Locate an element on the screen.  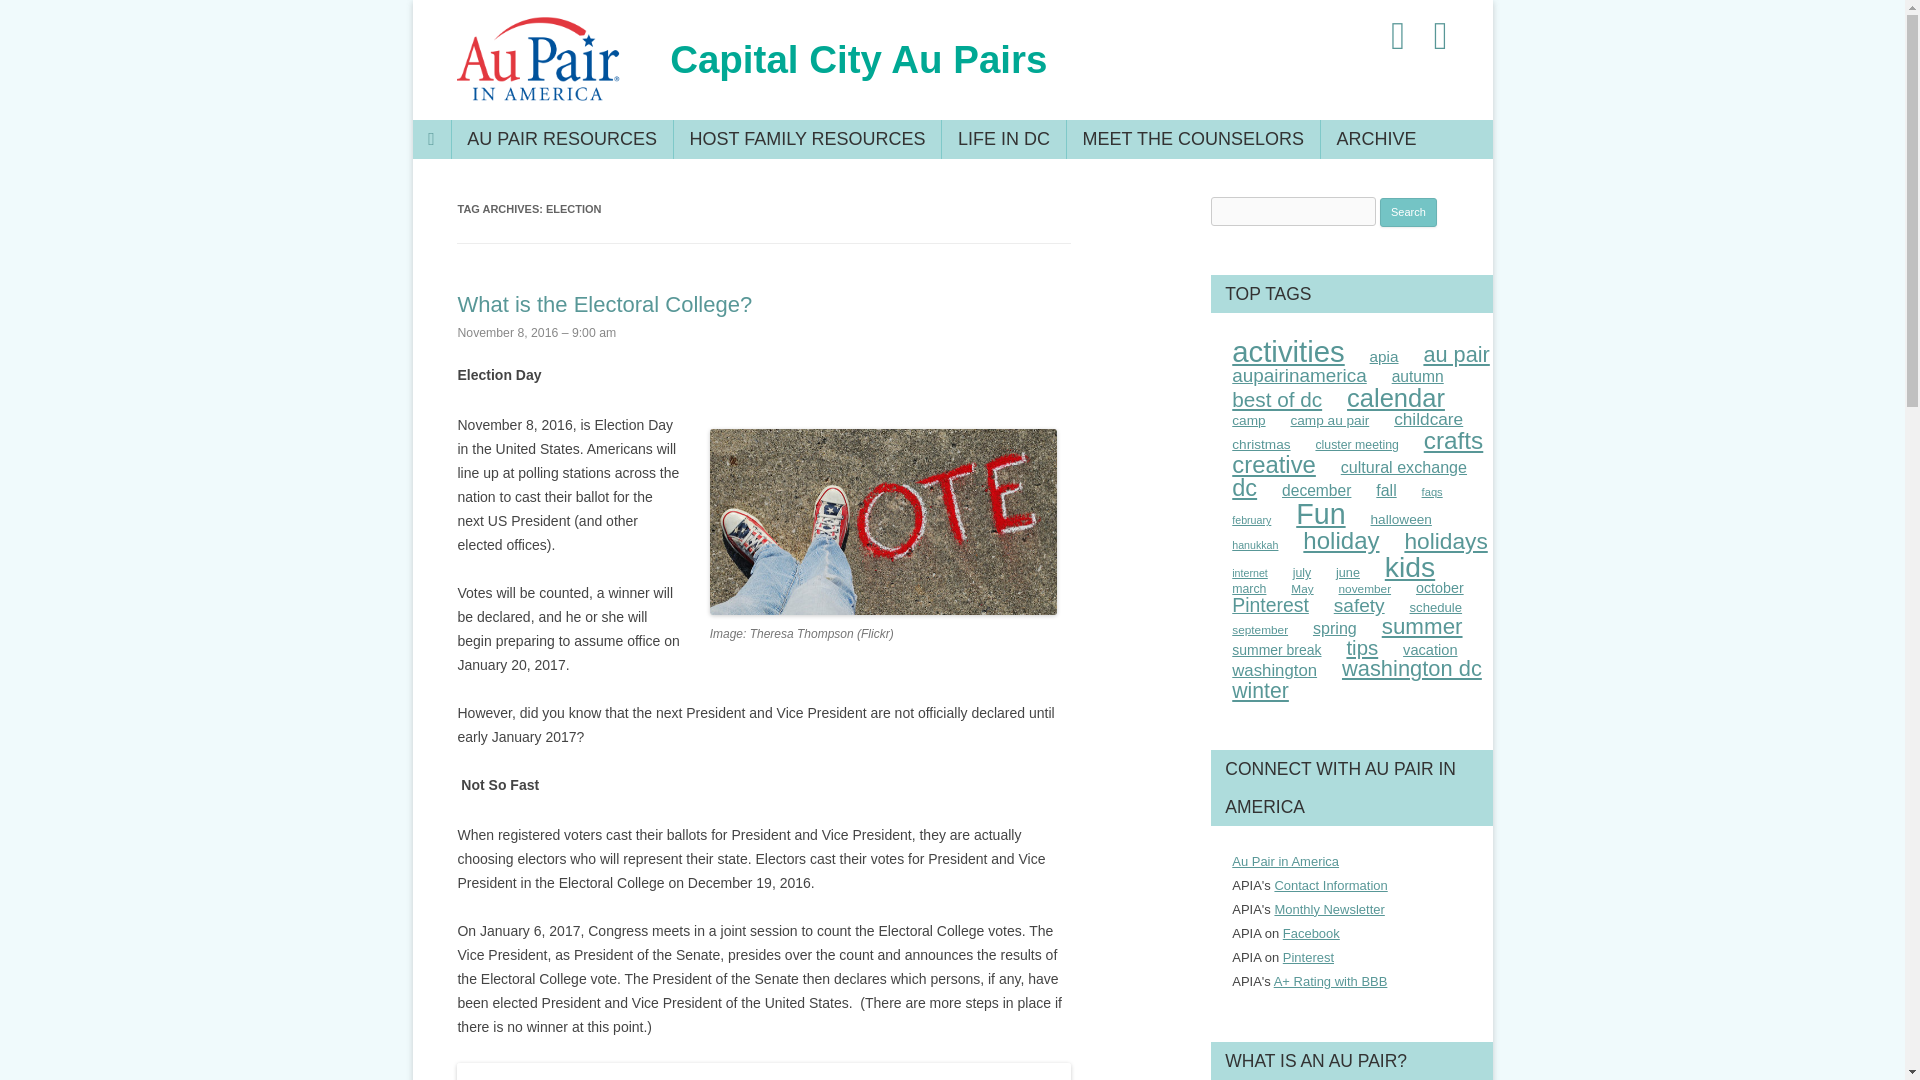
What is the Electoral College? is located at coordinates (604, 304).